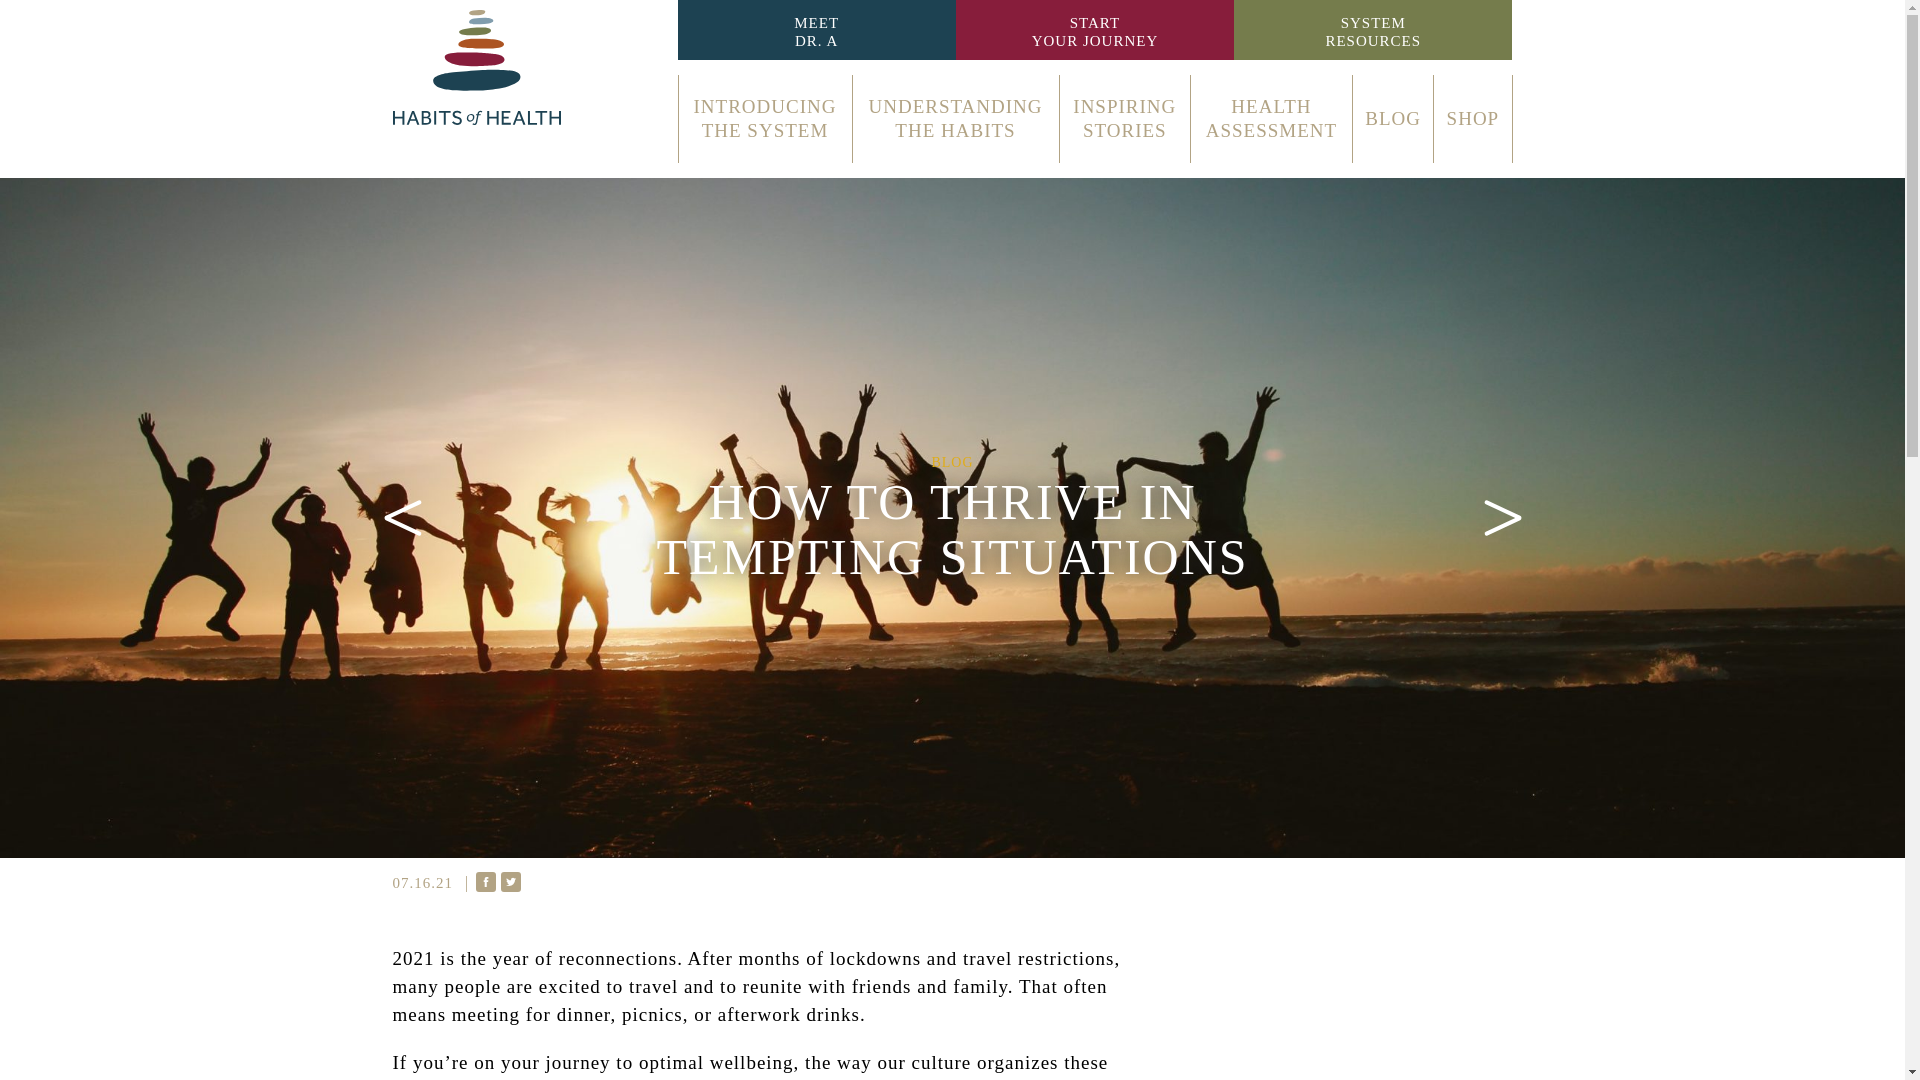 This screenshot has width=1920, height=1080. What do you see at coordinates (1270, 118) in the screenshot?
I see `Why Water is Your Secret Weapon` at bounding box center [1270, 118].